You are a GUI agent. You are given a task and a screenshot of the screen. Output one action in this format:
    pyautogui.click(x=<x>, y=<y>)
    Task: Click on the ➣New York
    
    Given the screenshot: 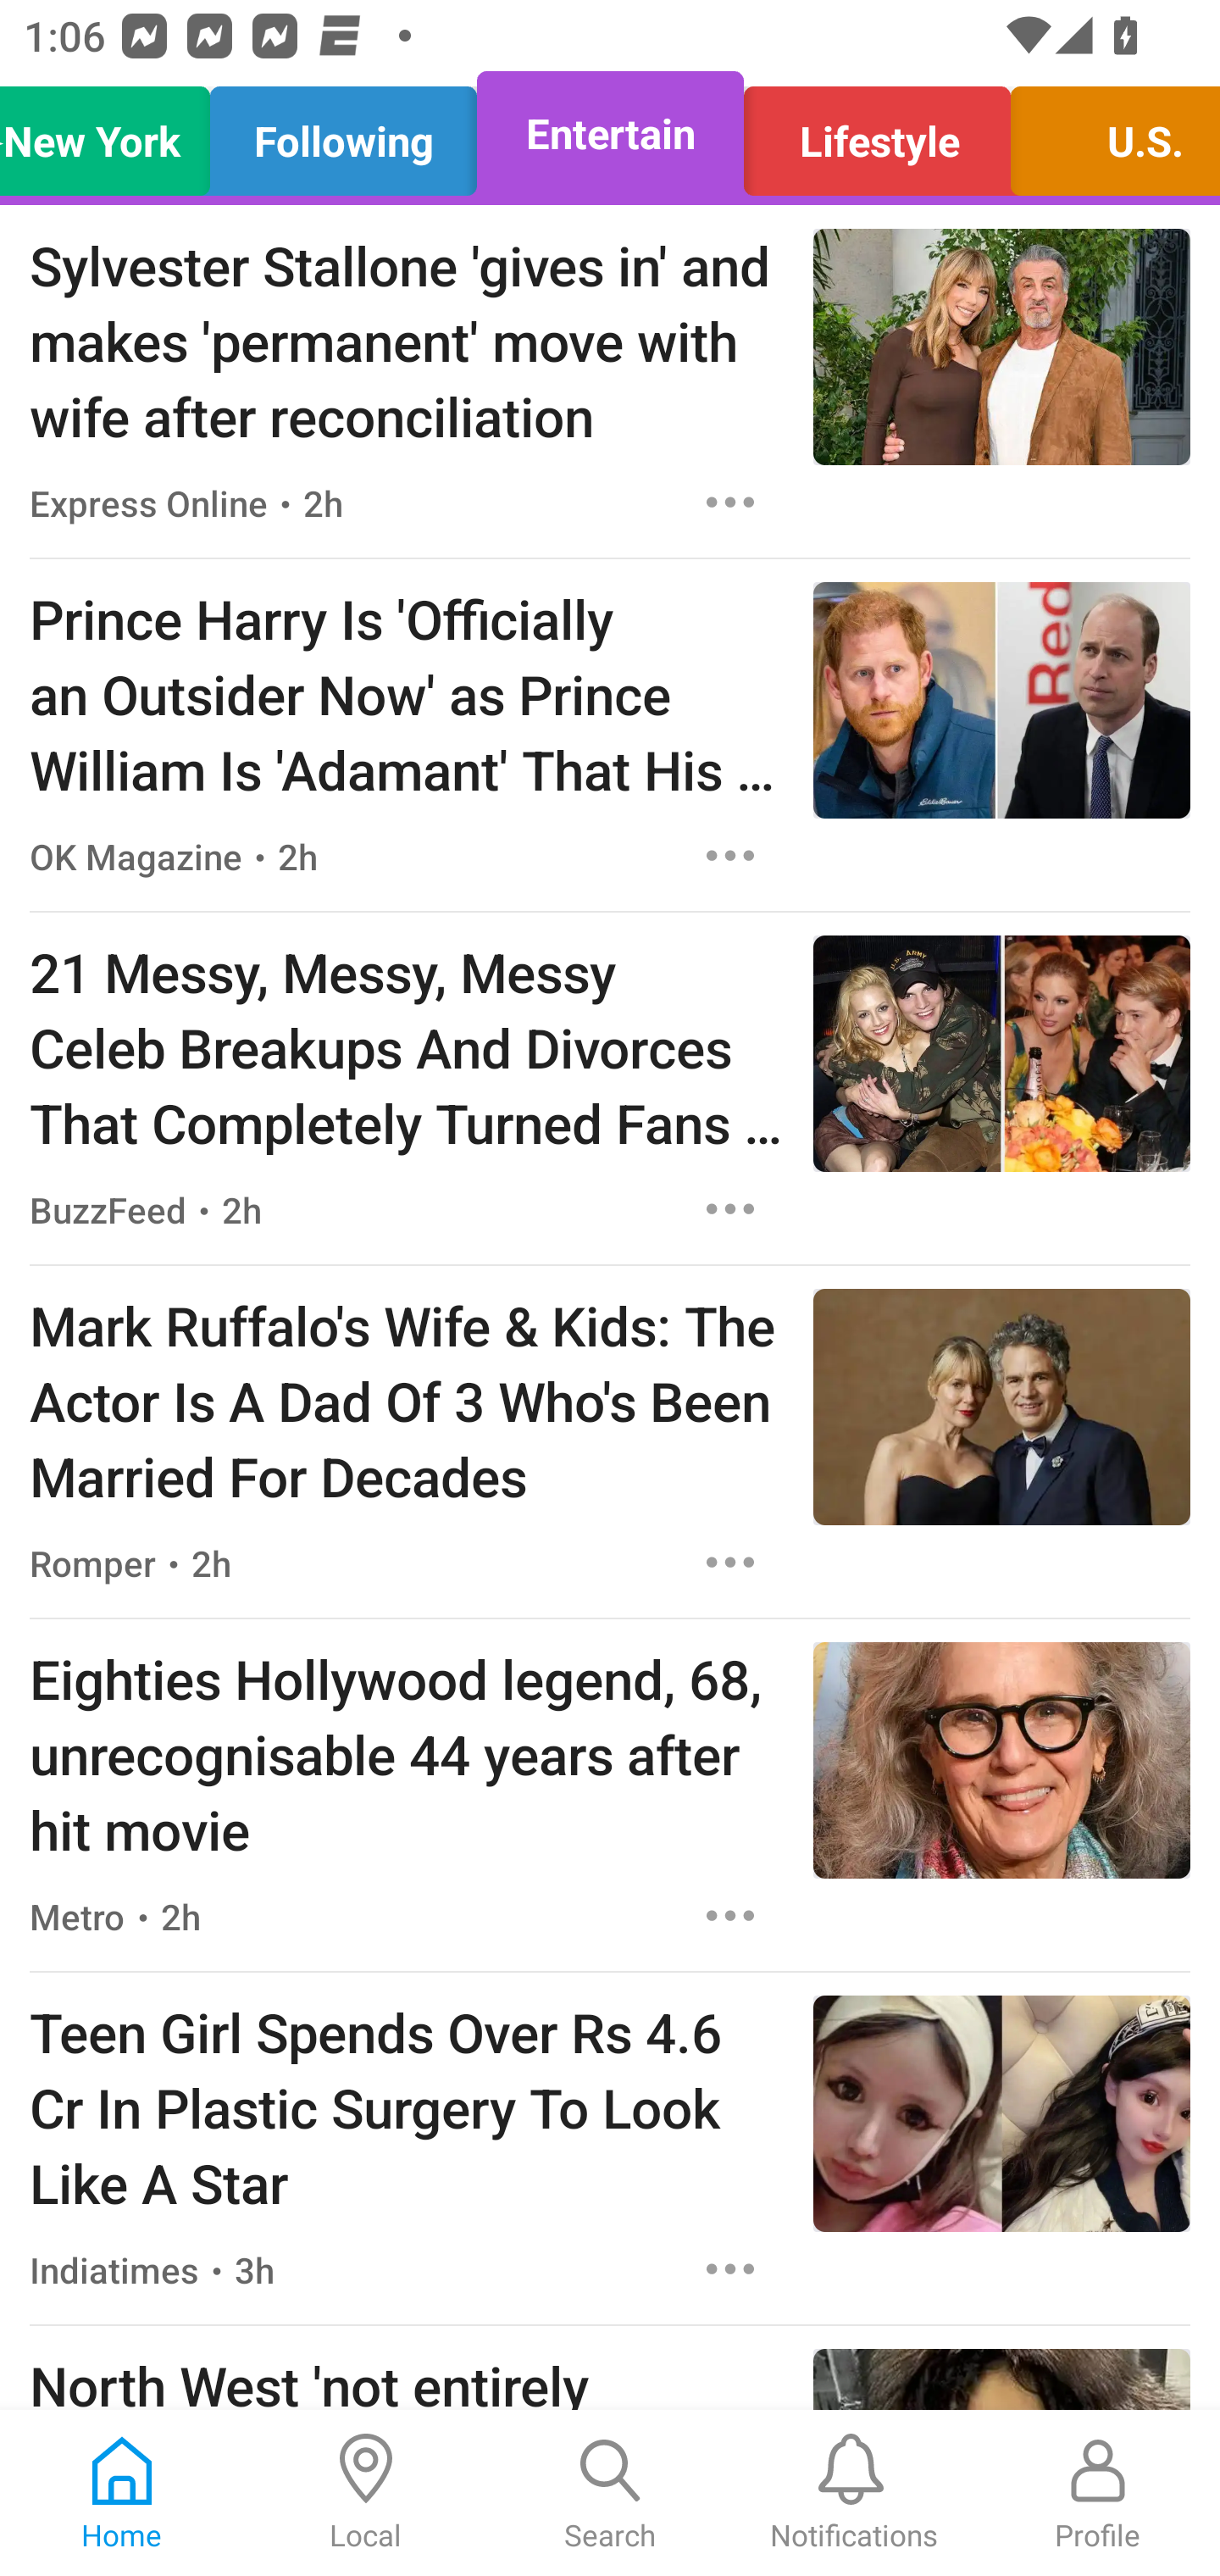 What is the action you would take?
    pyautogui.click(x=114, y=134)
    